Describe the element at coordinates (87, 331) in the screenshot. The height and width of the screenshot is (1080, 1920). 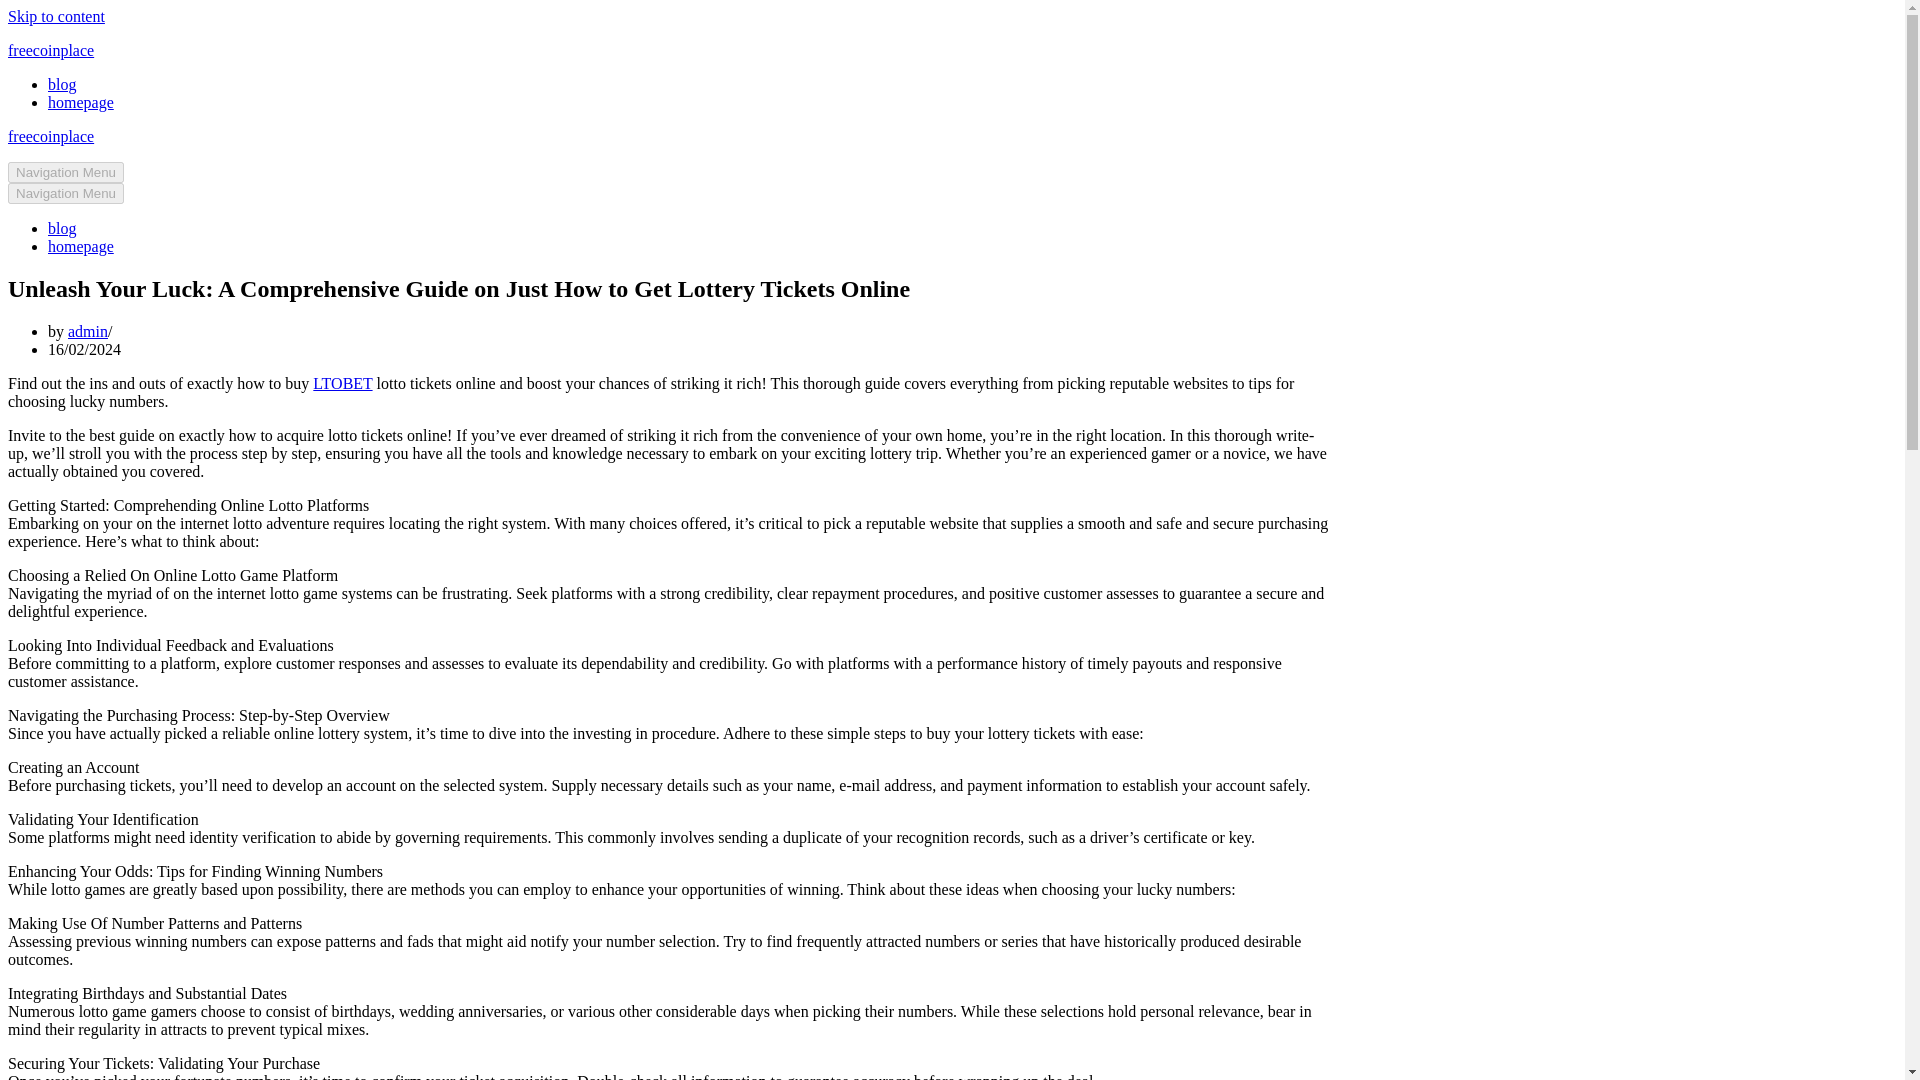
I see `Posts by admin` at that location.